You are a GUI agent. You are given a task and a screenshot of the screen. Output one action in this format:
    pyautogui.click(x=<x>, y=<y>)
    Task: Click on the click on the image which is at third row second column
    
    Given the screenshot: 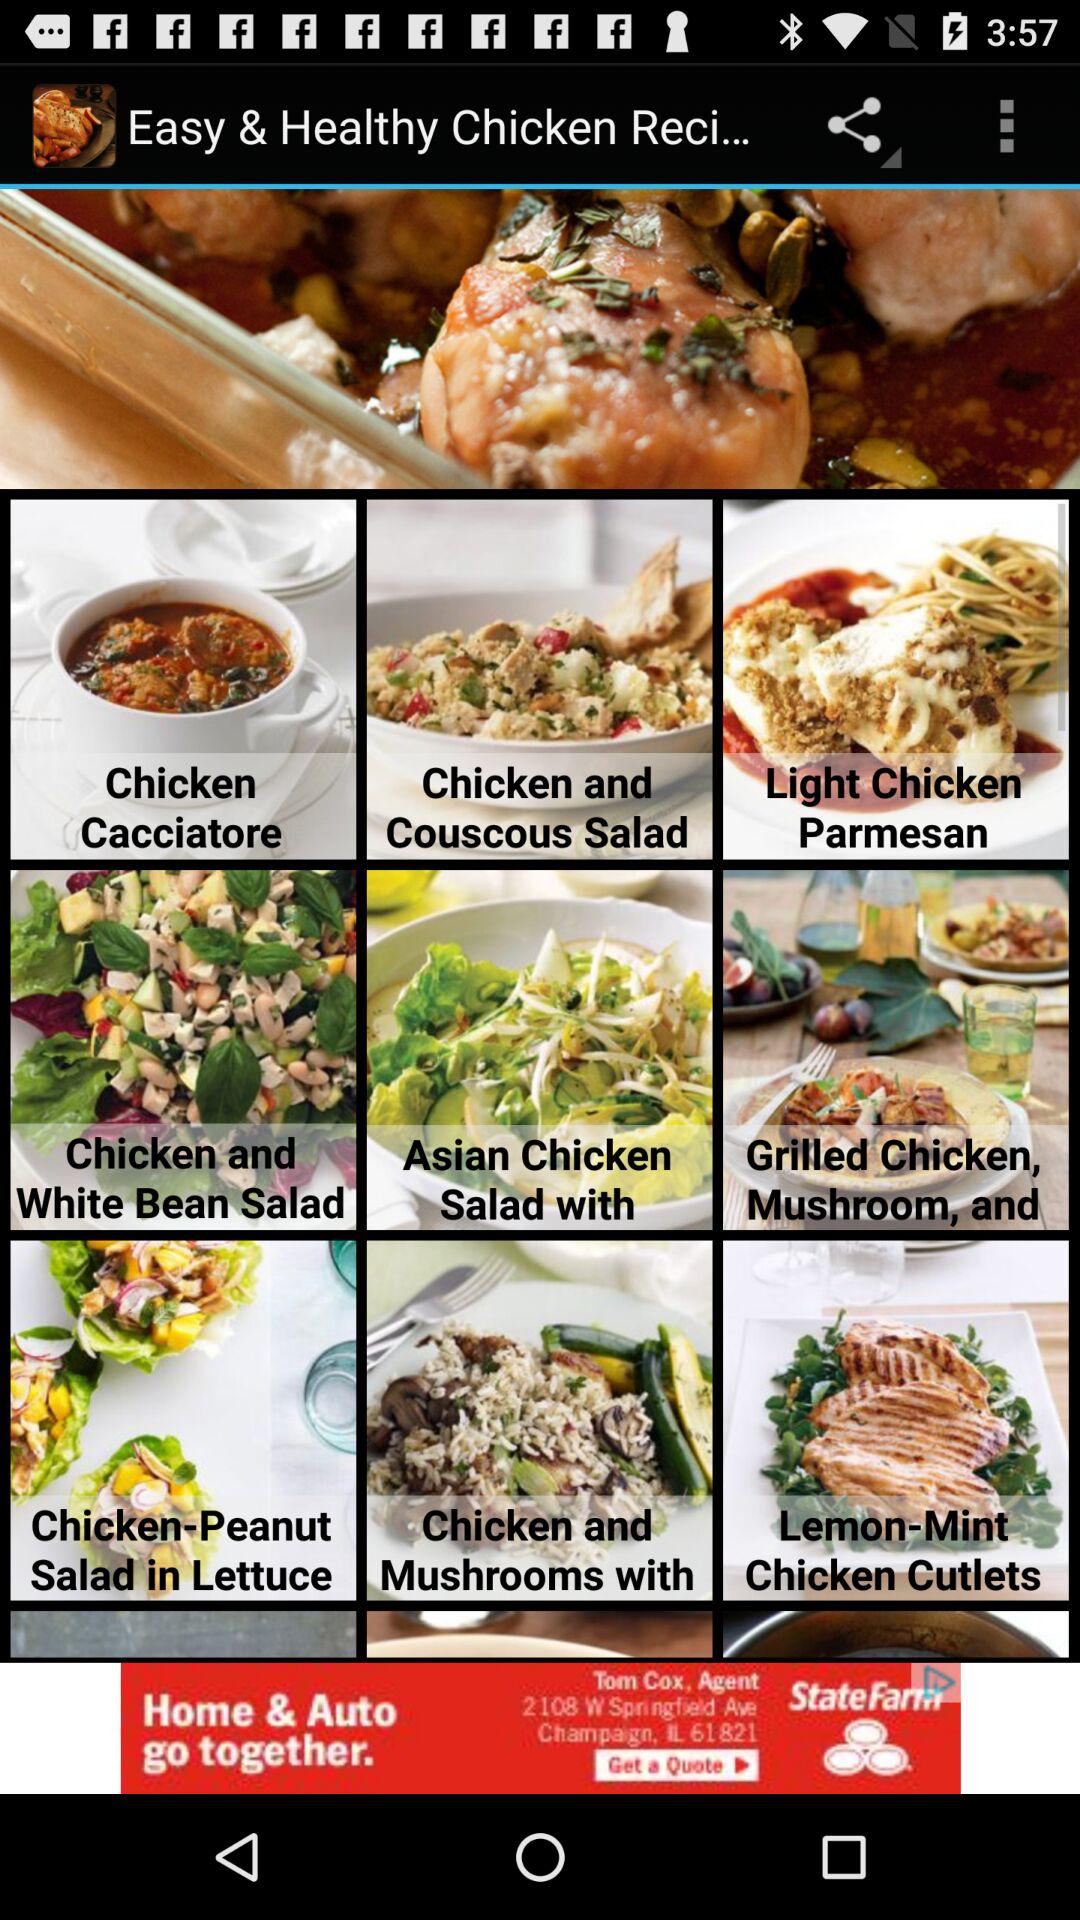 What is the action you would take?
    pyautogui.click(x=540, y=1050)
    